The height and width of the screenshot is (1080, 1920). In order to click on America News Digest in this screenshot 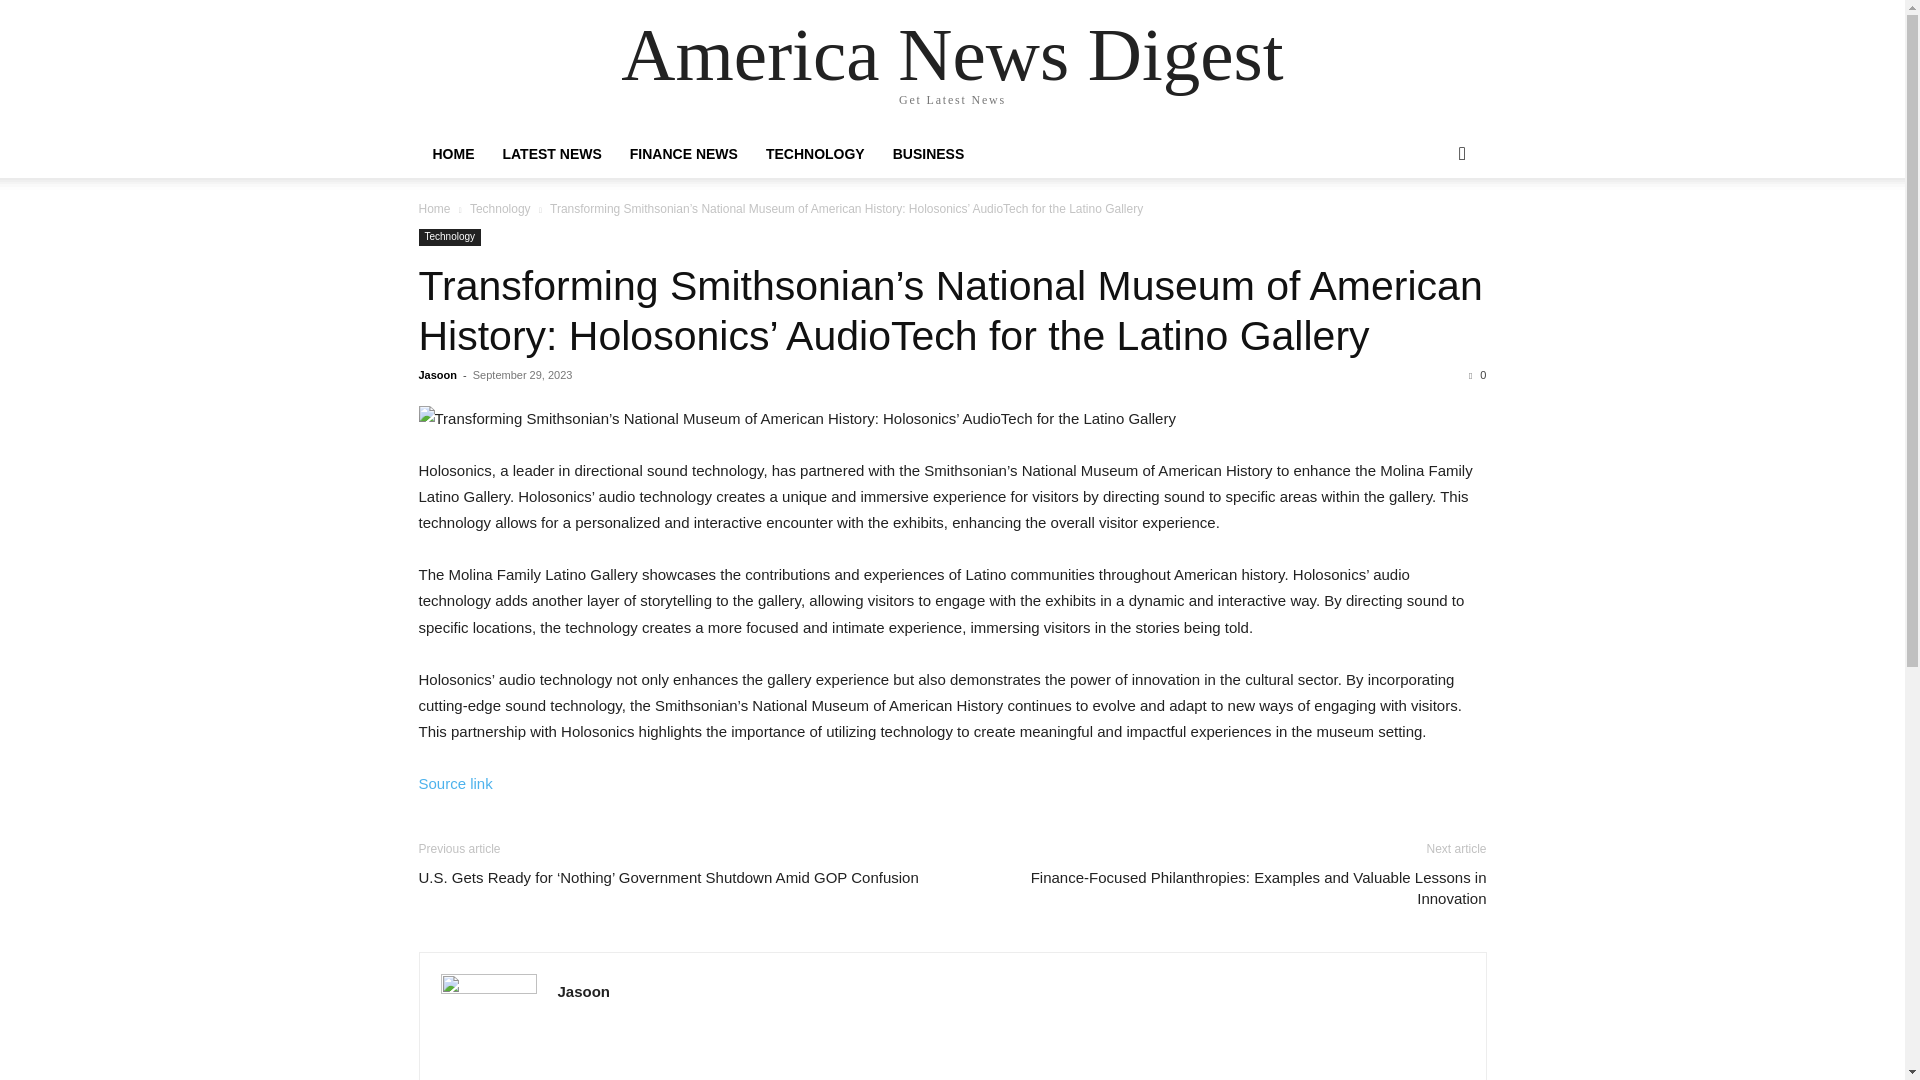, I will do `click(951, 54)`.